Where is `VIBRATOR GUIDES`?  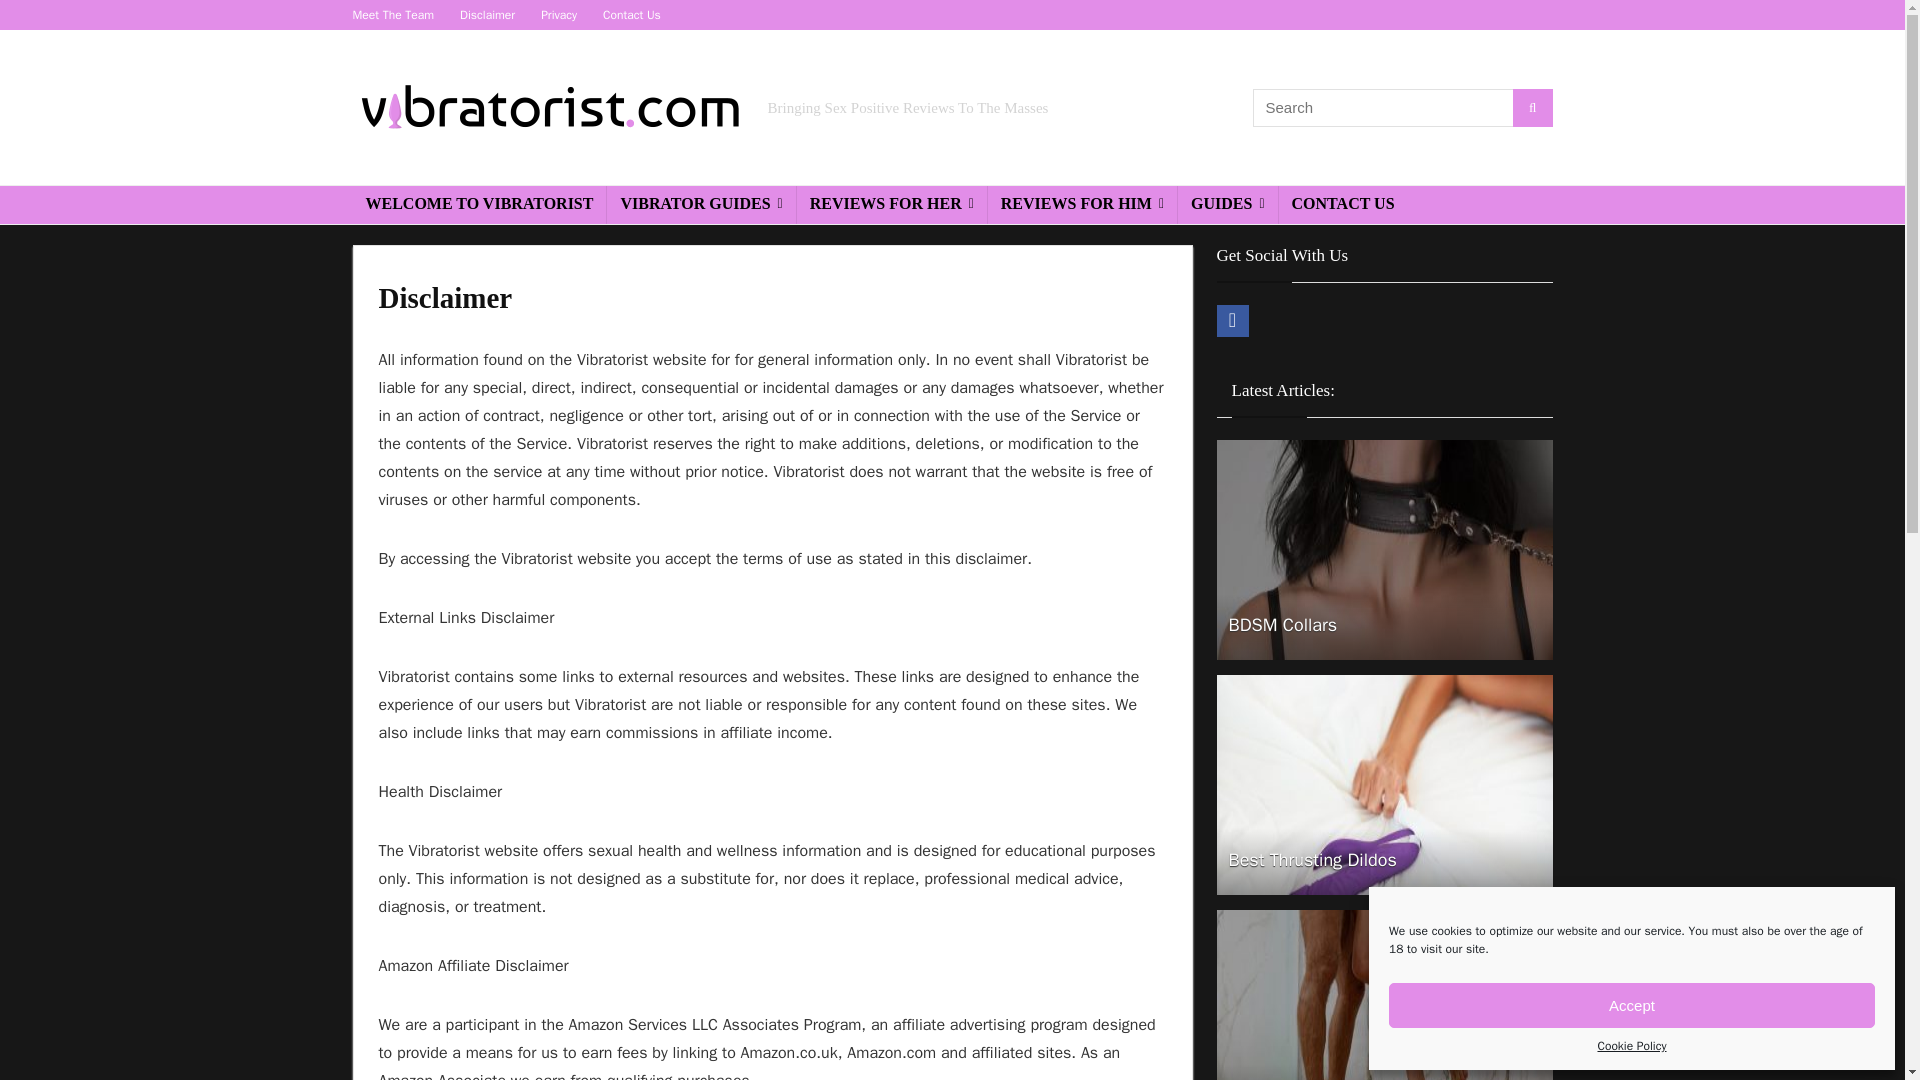
VIBRATOR GUIDES is located at coordinates (700, 204).